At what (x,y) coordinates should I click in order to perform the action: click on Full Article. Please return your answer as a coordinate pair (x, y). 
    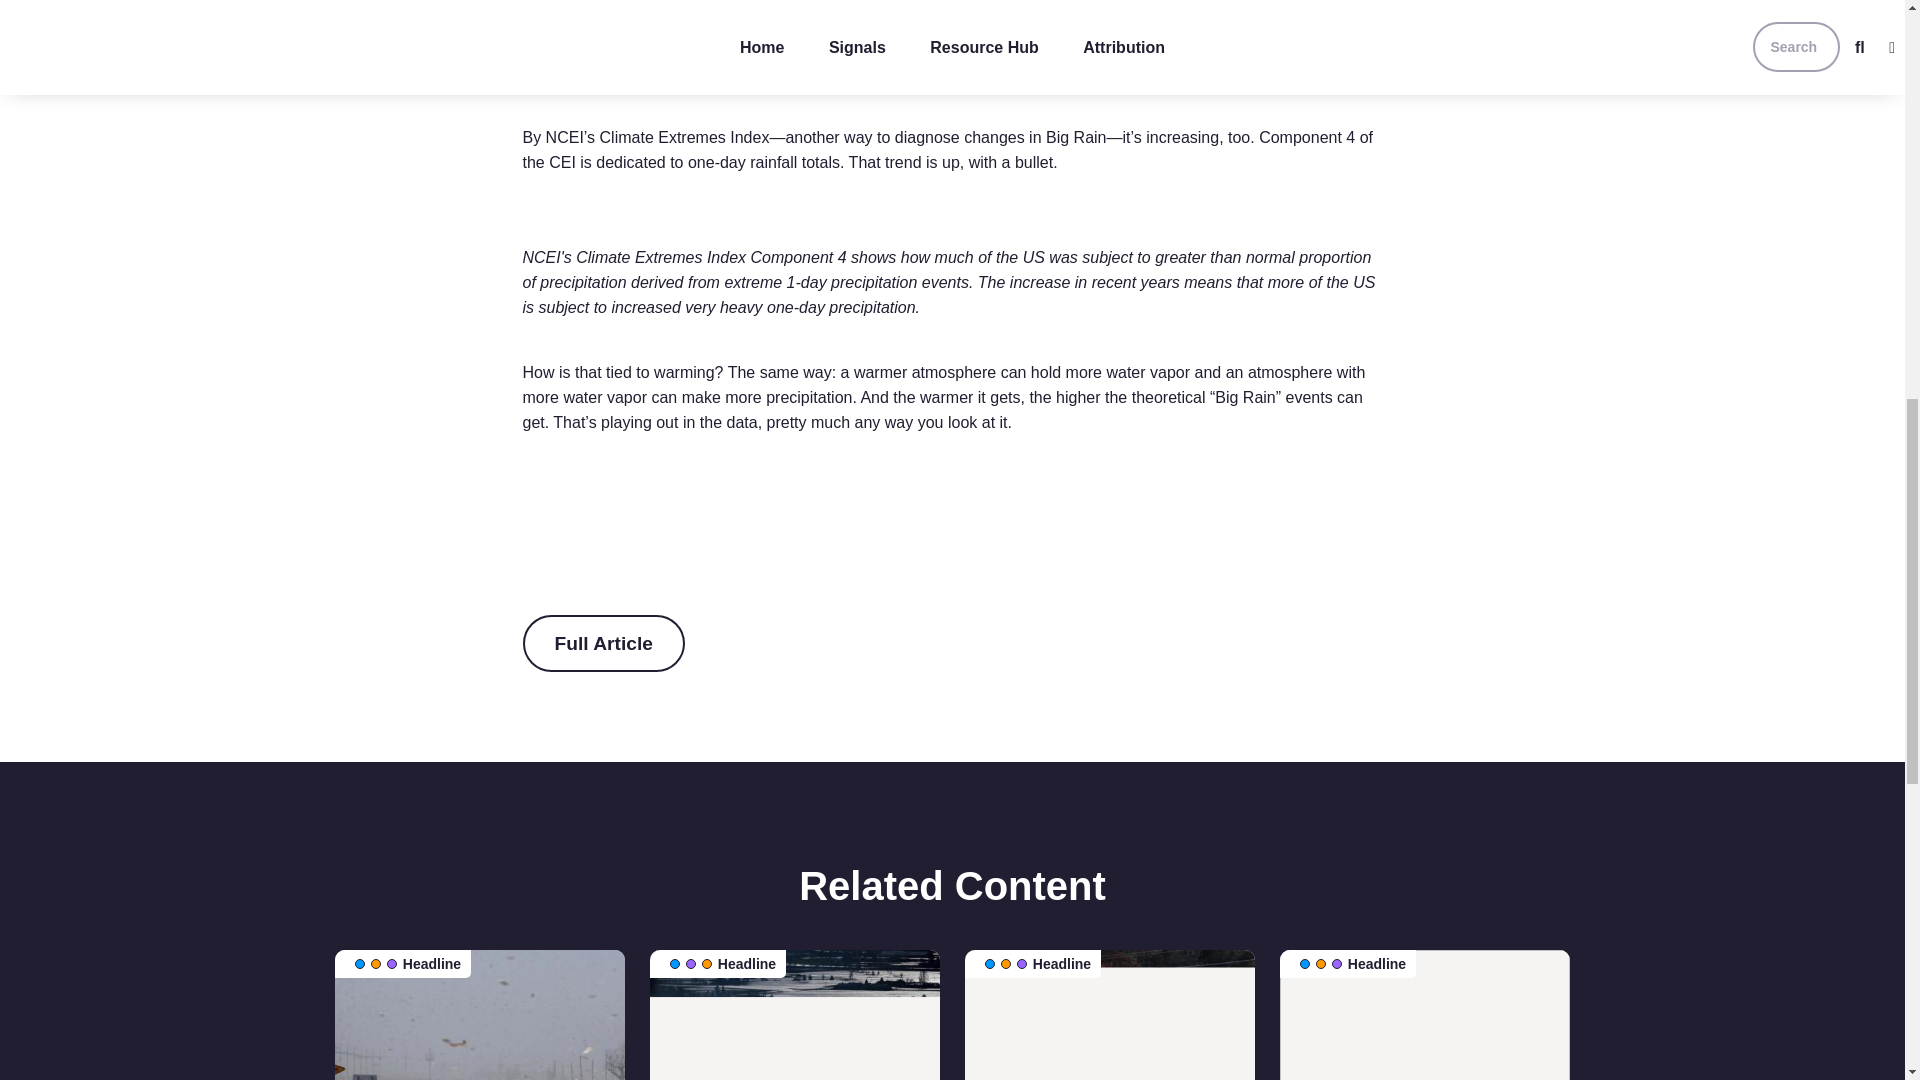
    Looking at the image, I should click on (602, 642).